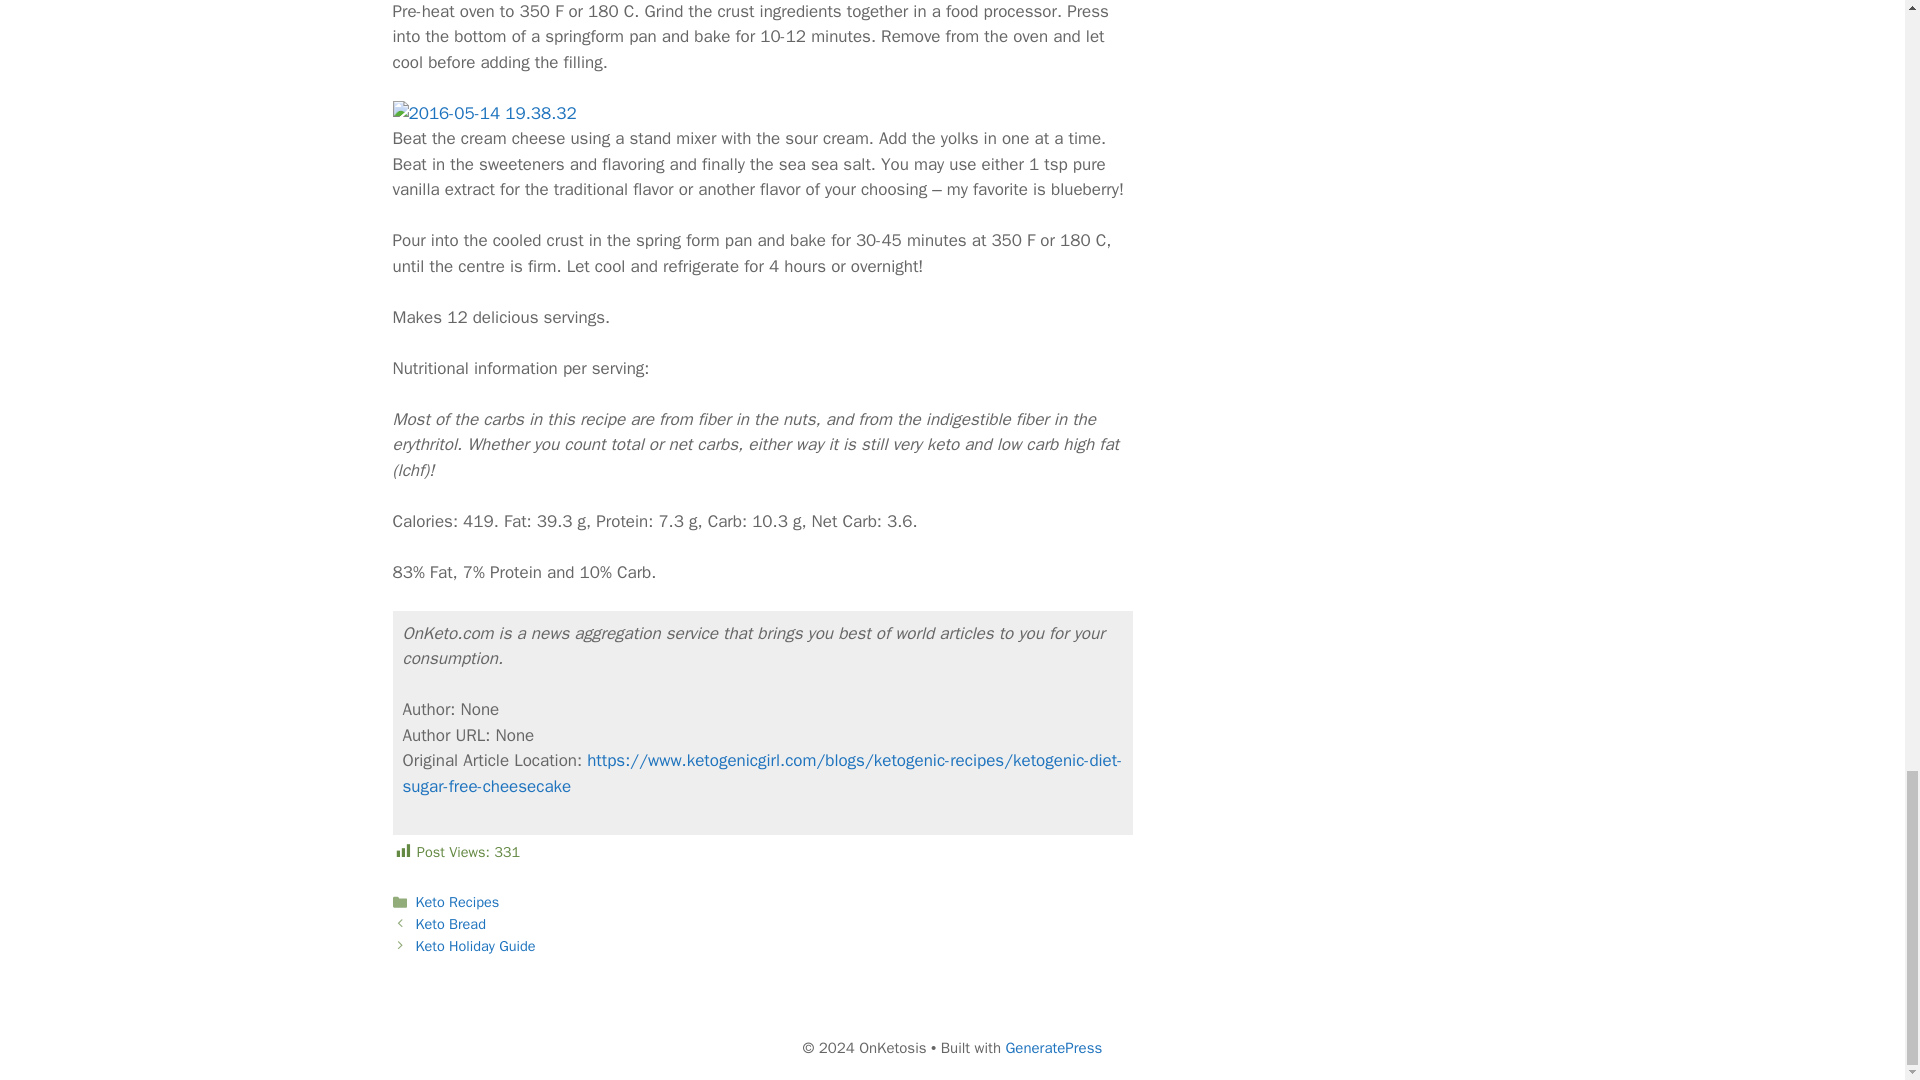 The image size is (1920, 1080). I want to click on GeneratePress, so click(1053, 1048).